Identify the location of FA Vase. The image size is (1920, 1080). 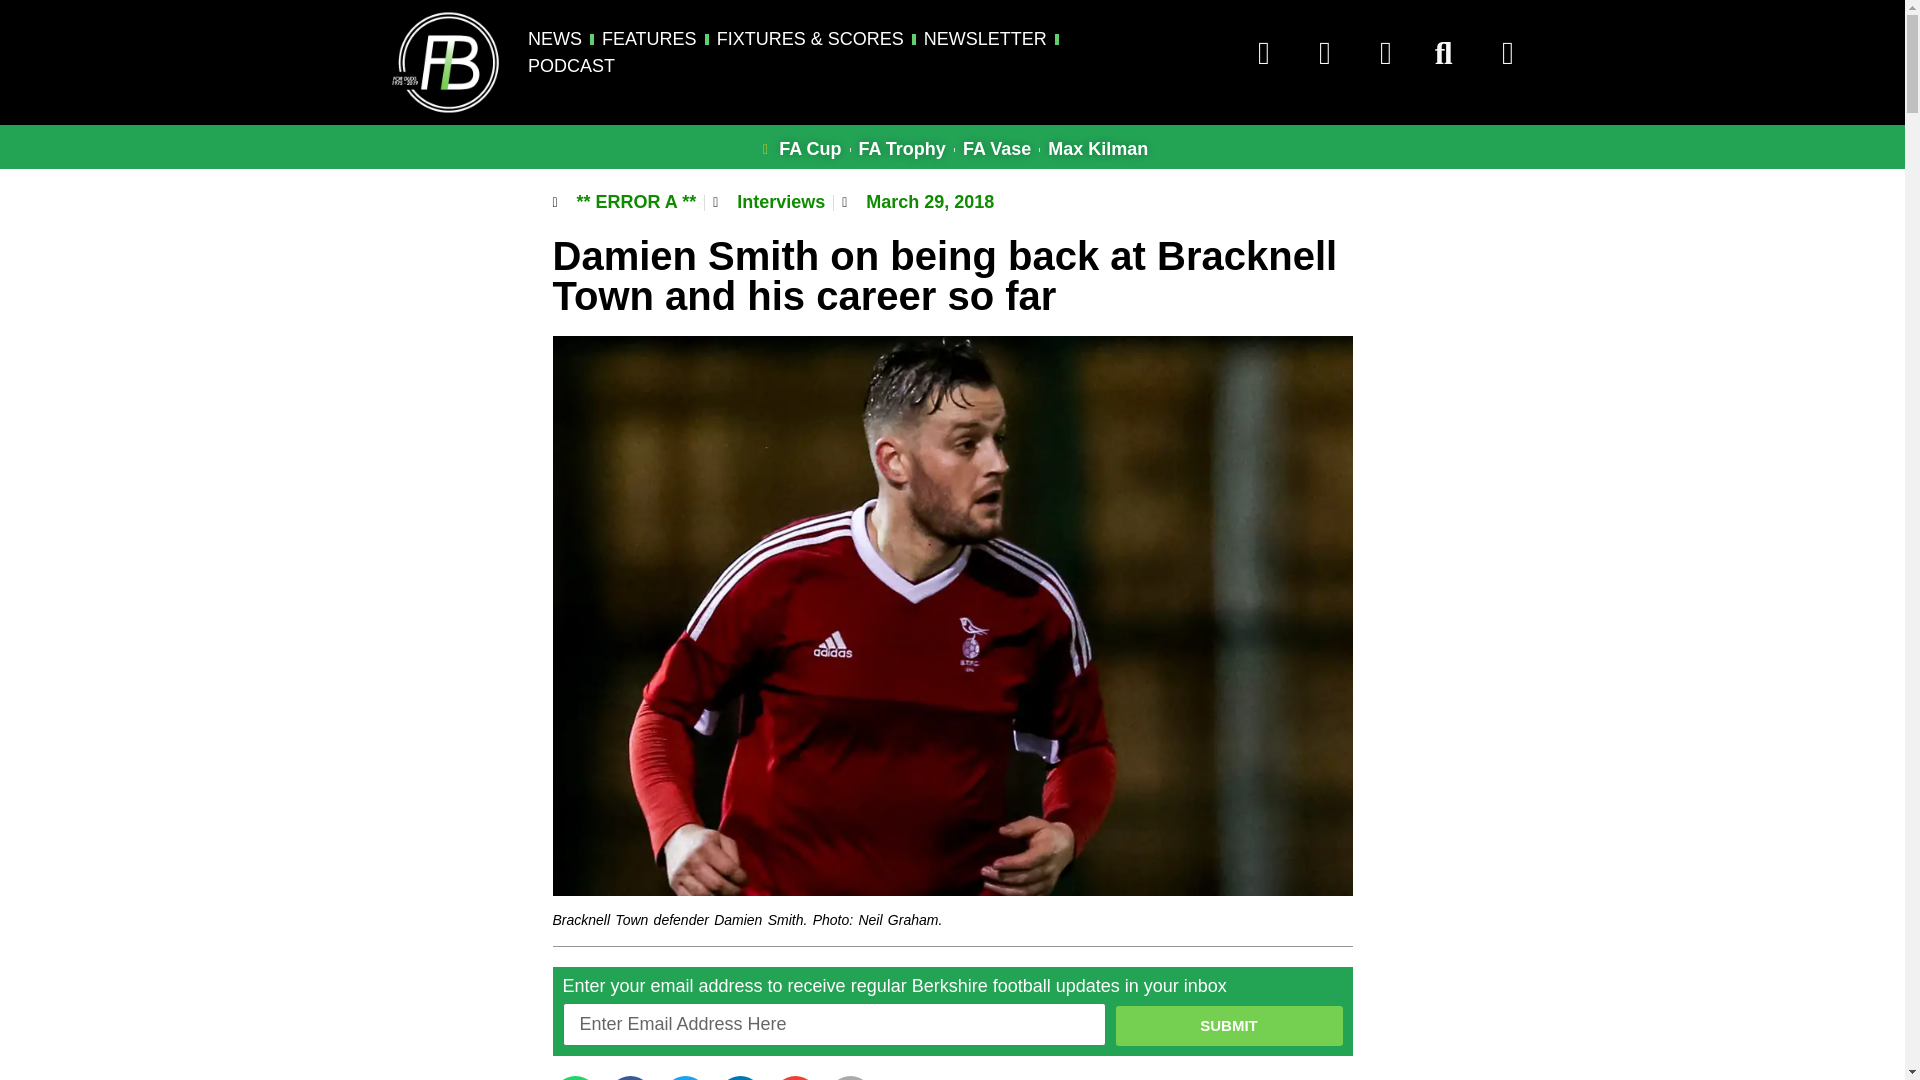
(997, 150).